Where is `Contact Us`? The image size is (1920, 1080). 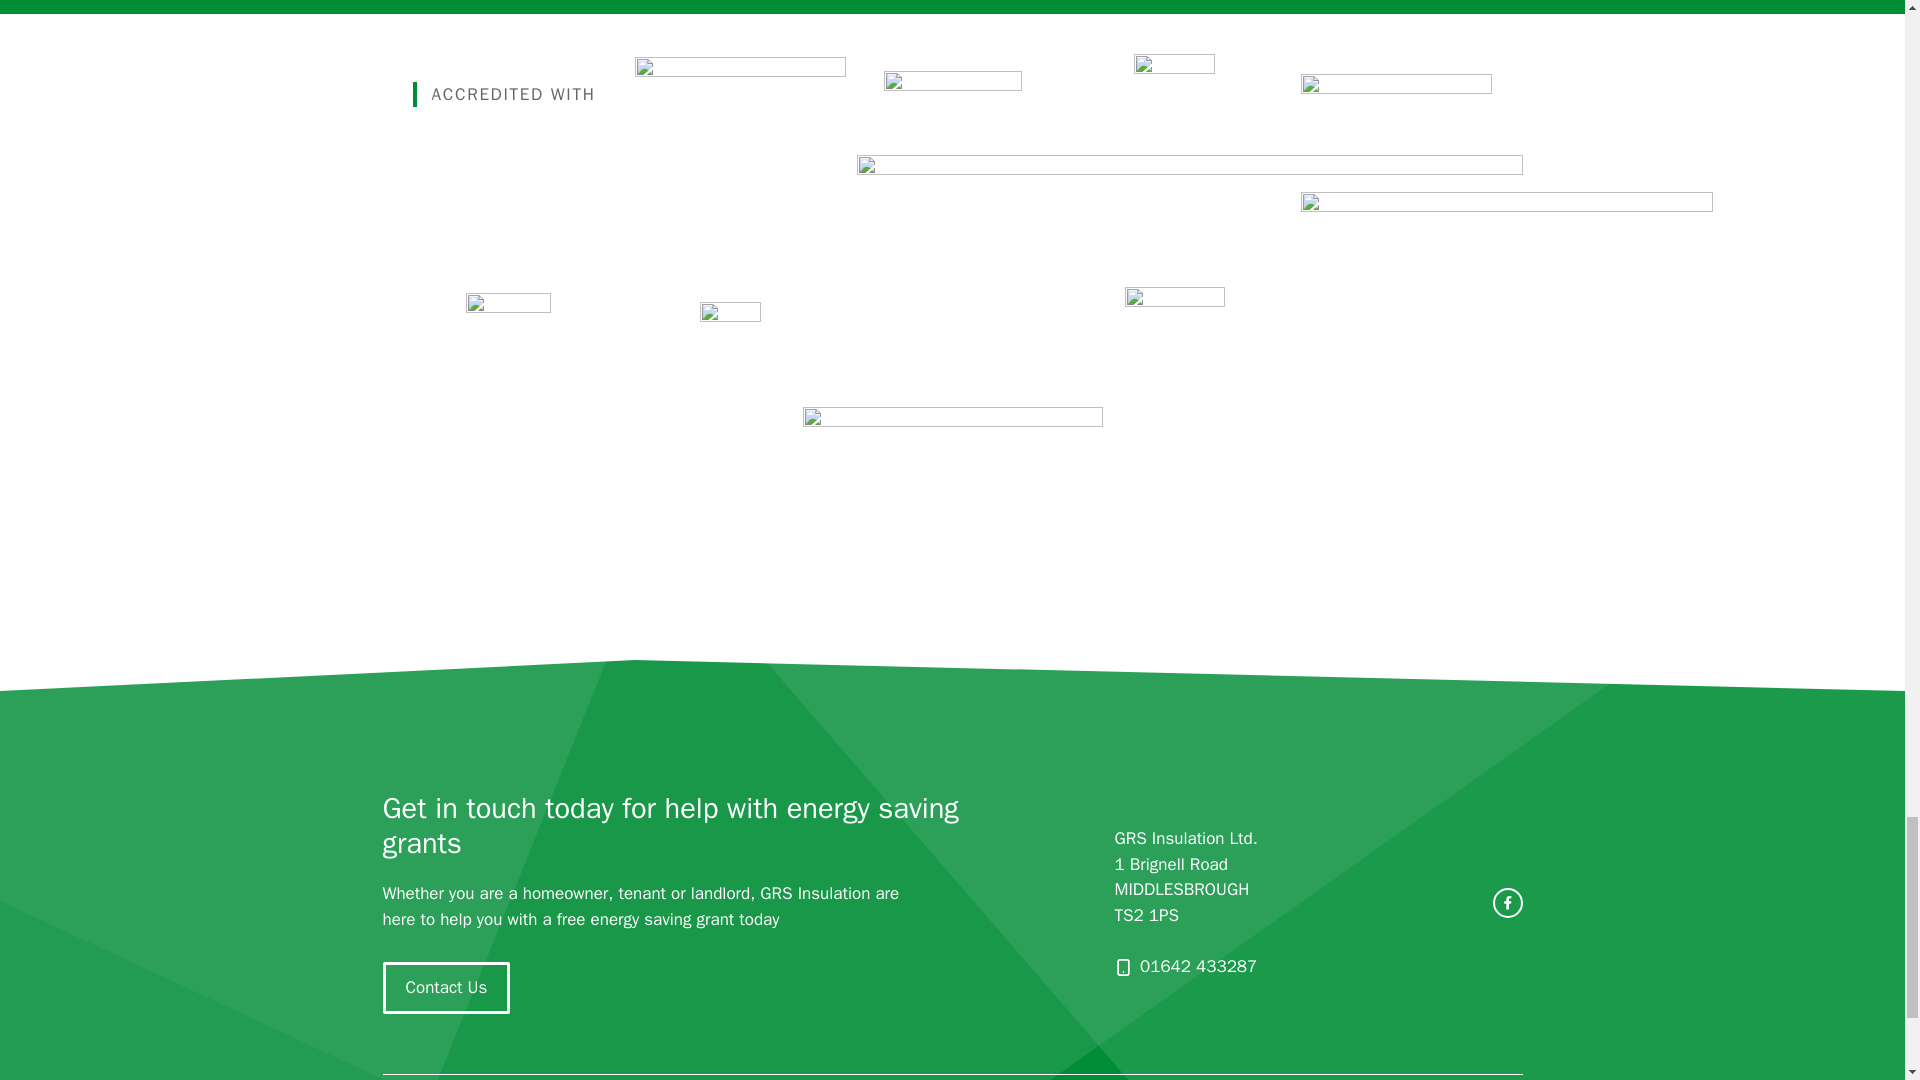 Contact Us is located at coordinates (446, 988).